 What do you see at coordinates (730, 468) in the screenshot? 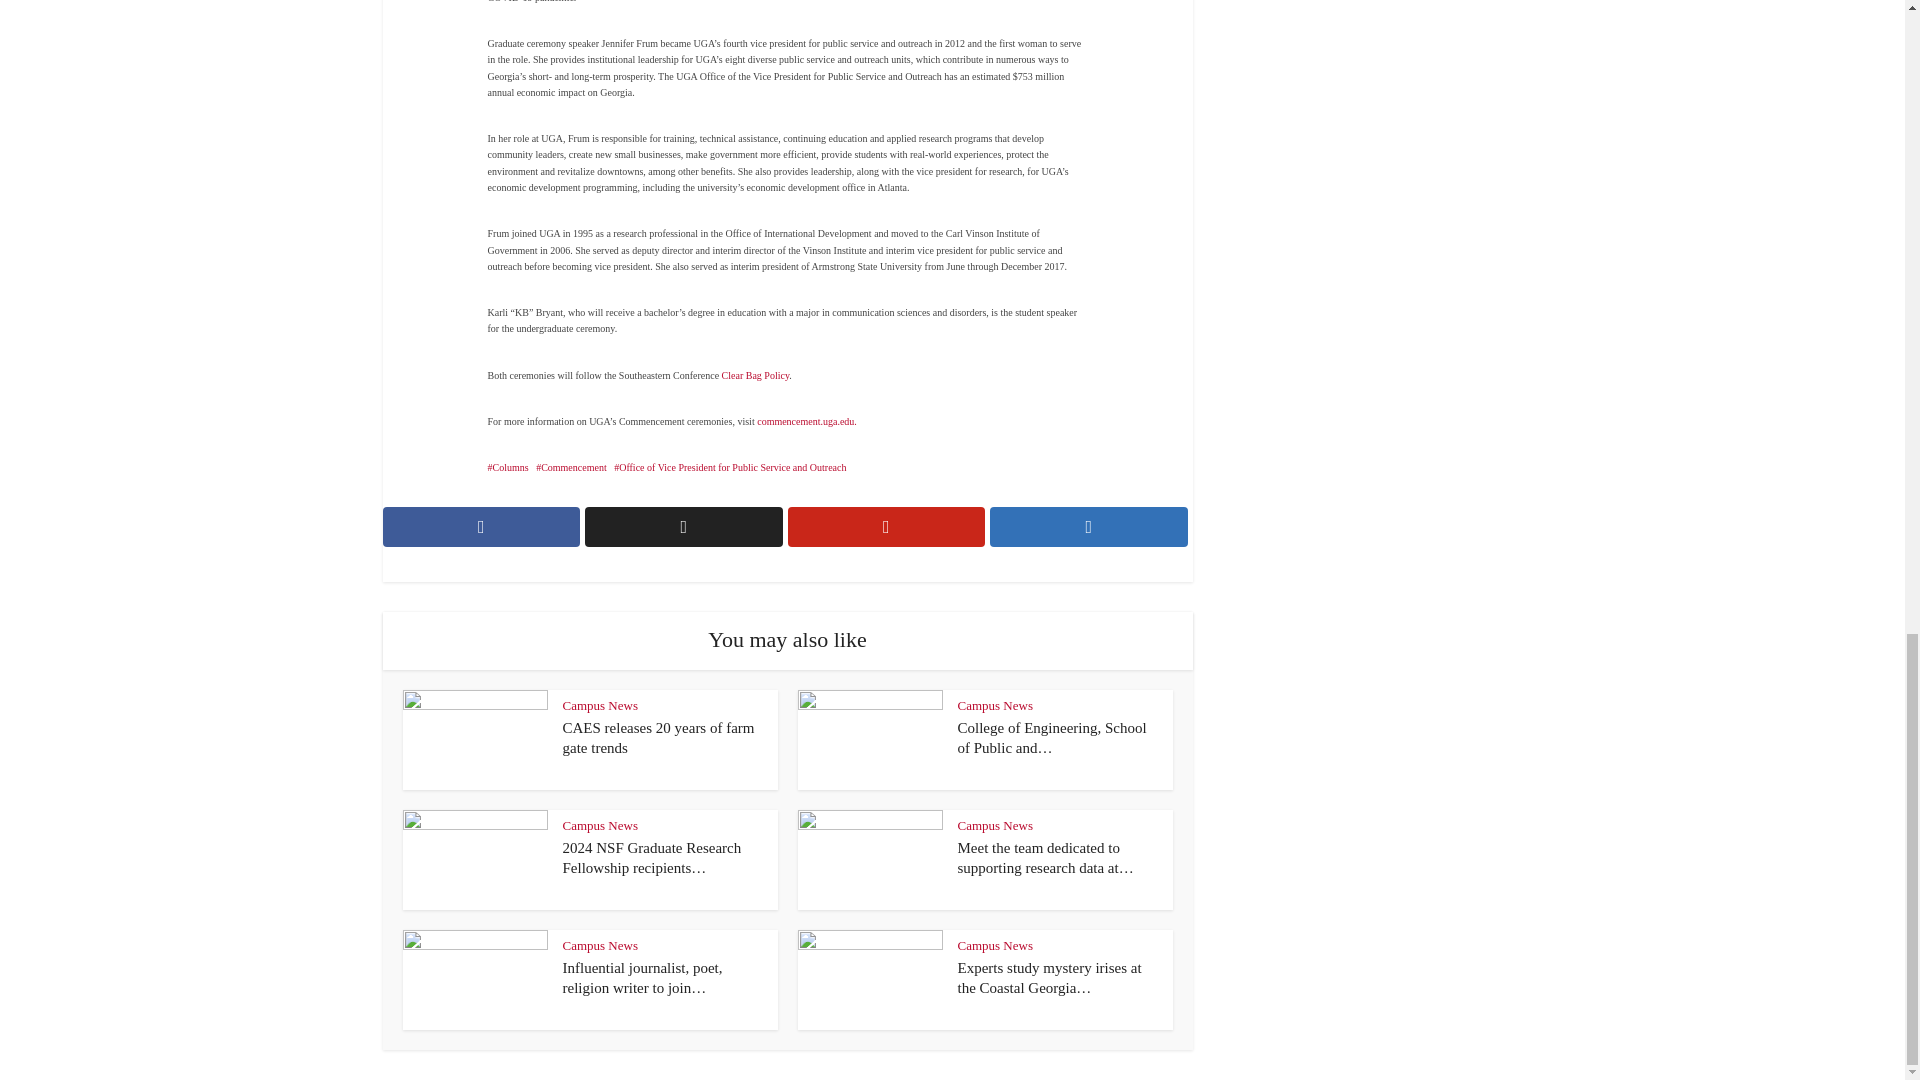
I see `Office of Vice President for Public Service and Outreach` at bounding box center [730, 468].